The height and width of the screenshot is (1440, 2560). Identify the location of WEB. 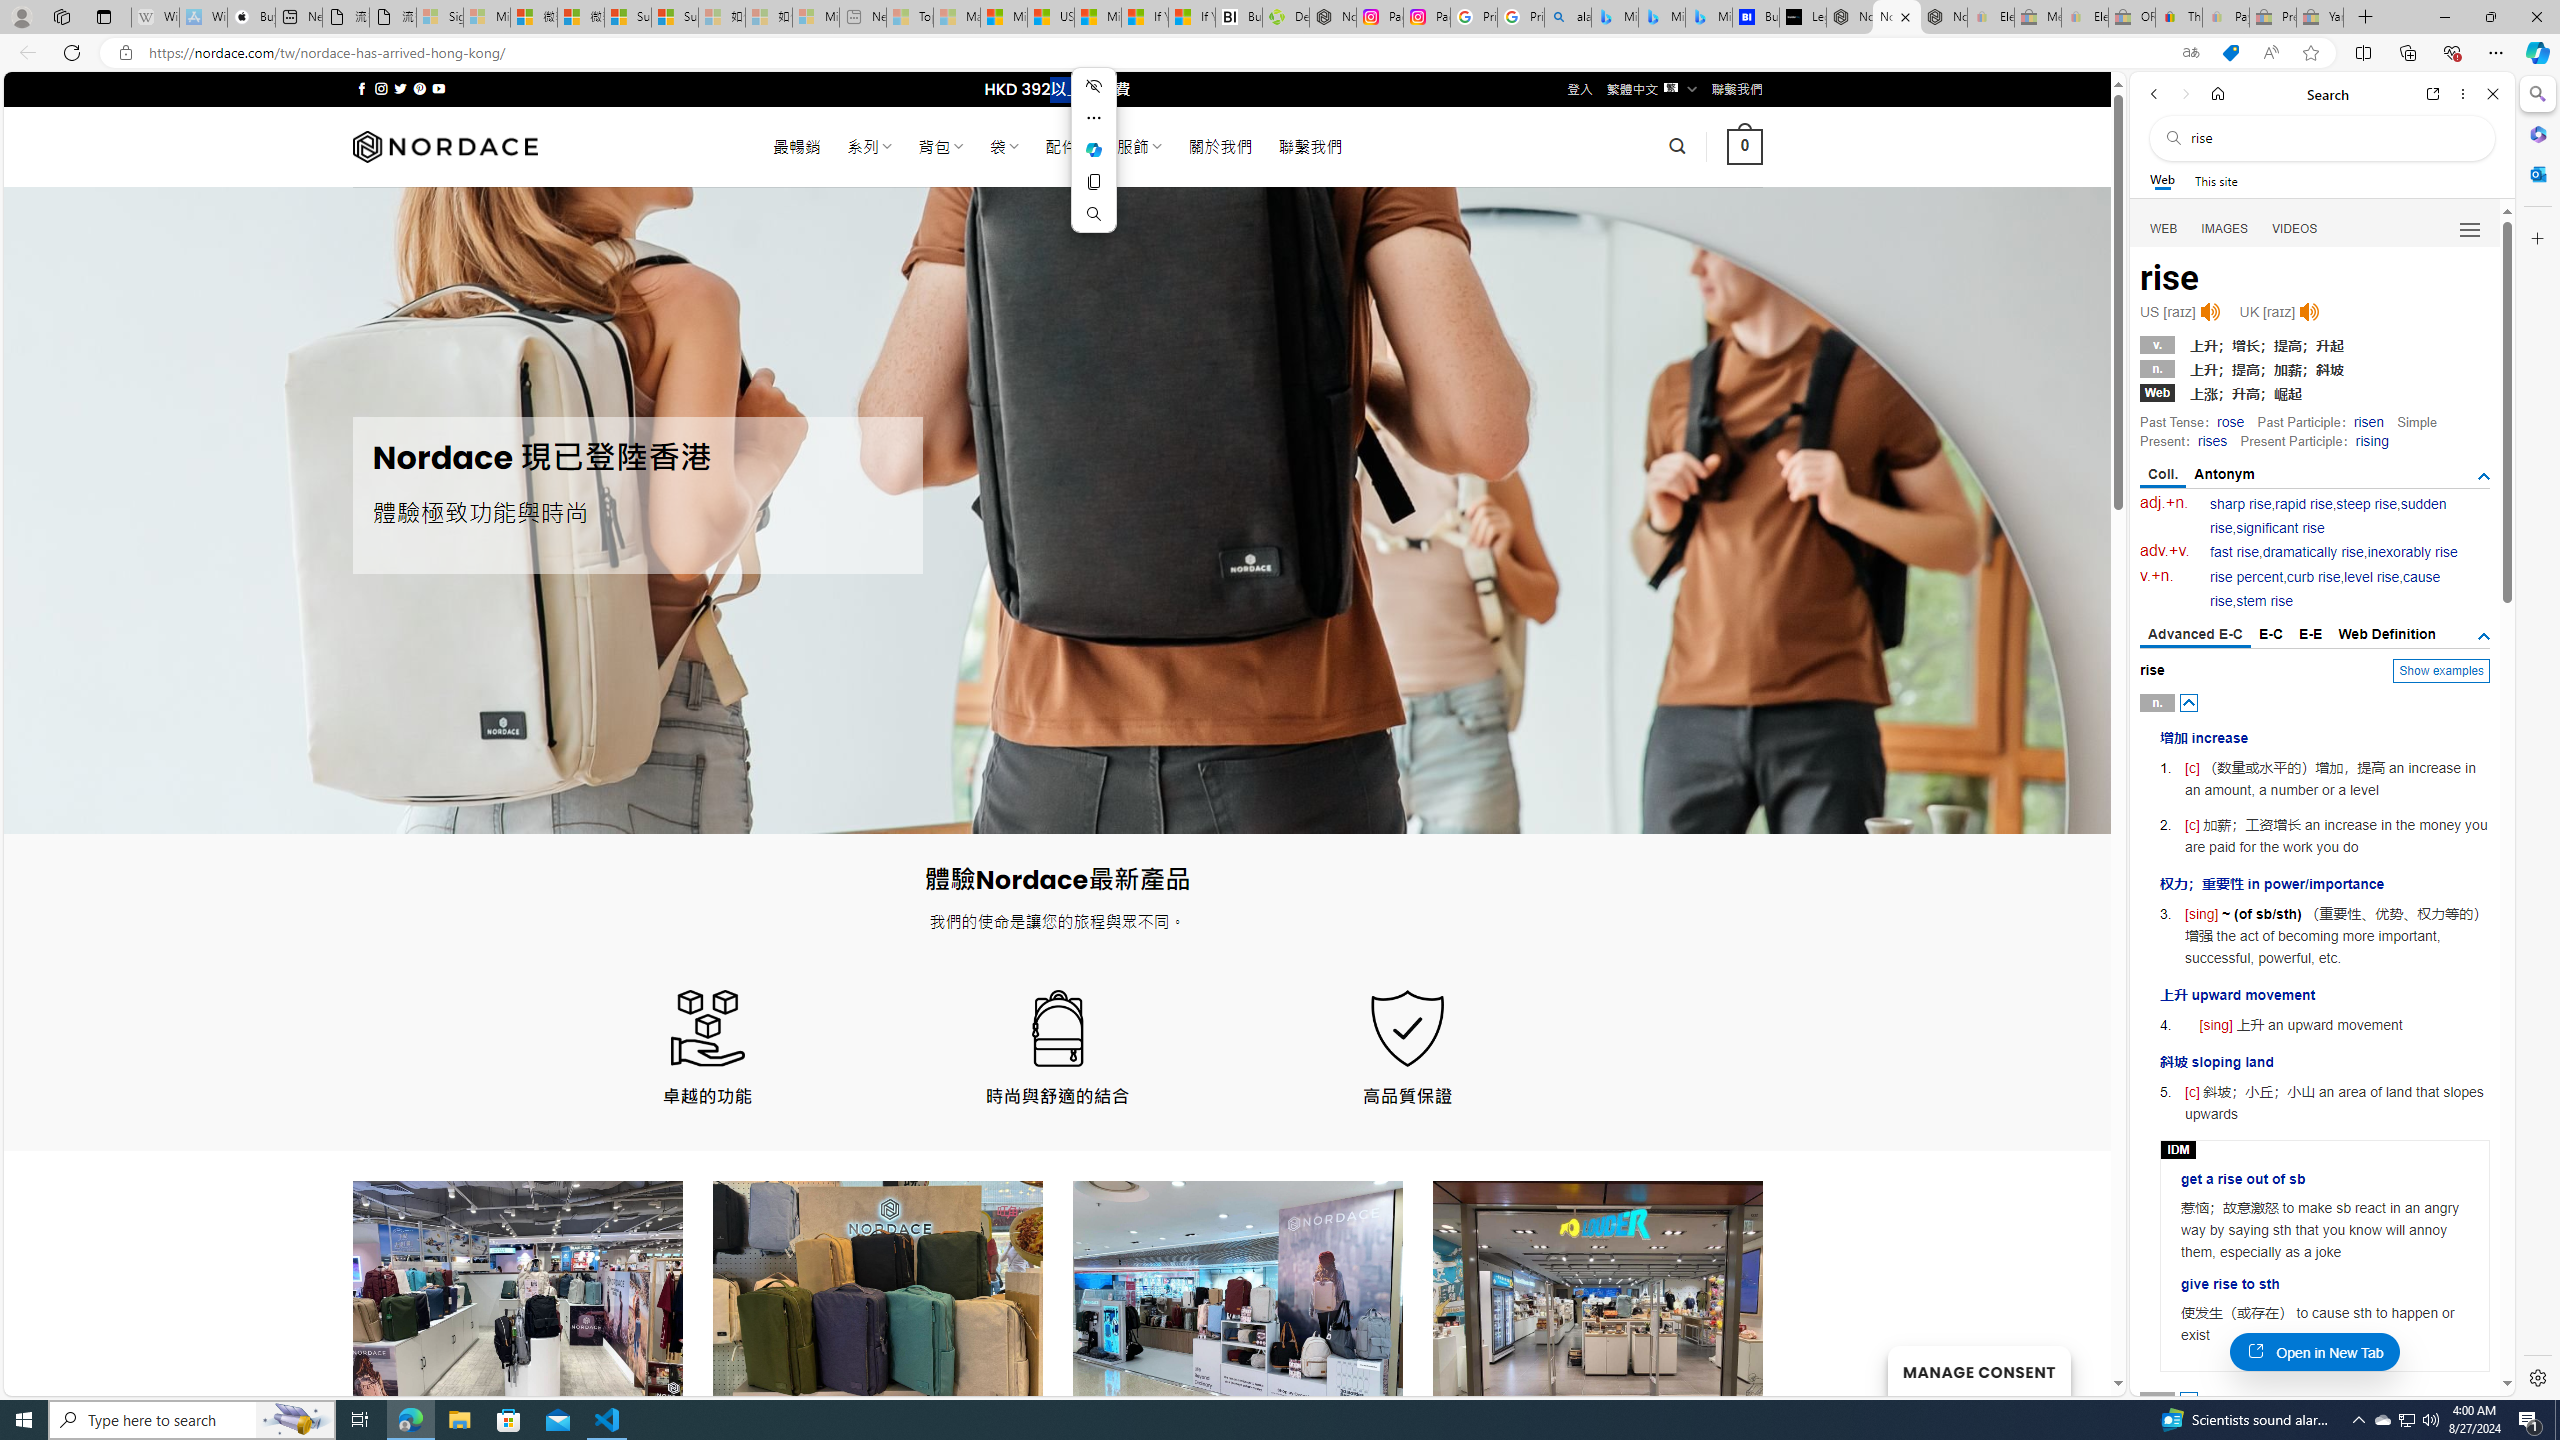
(2164, 229).